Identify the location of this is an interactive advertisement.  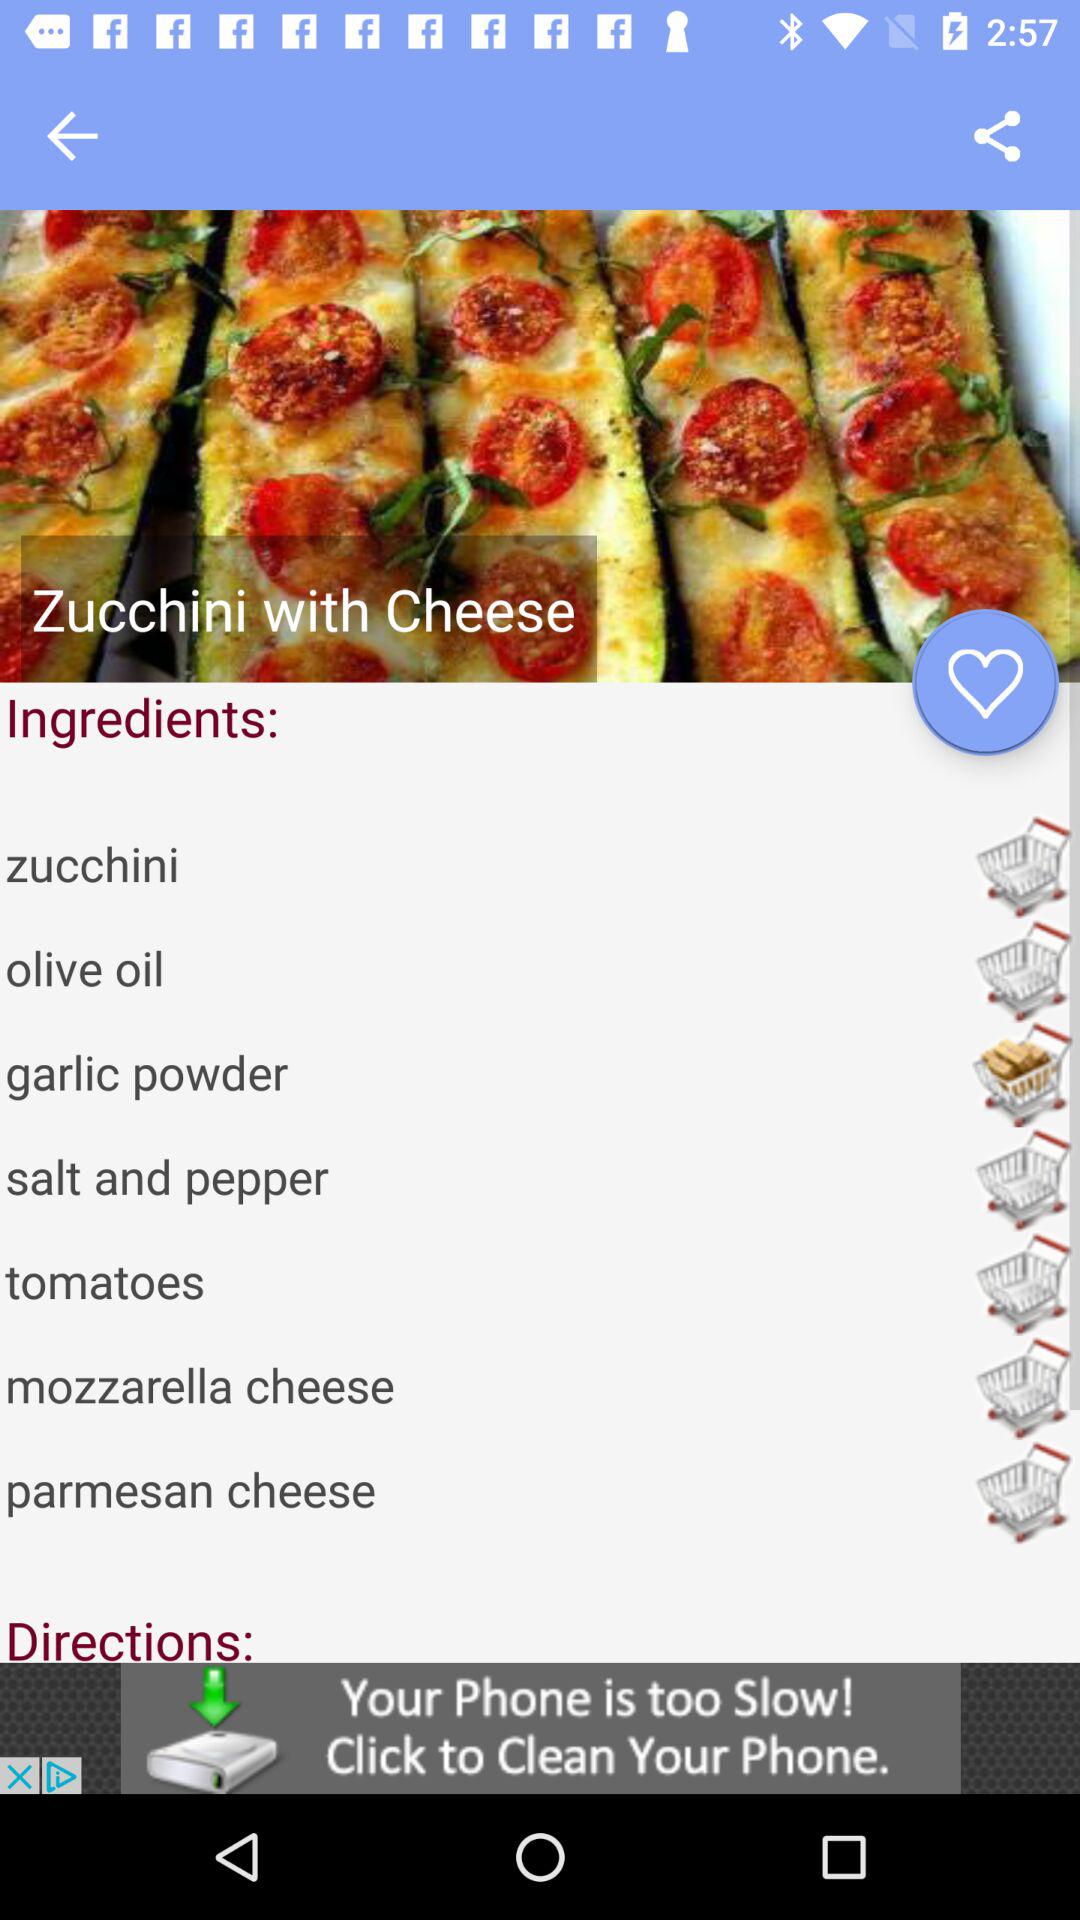
(540, 1728).